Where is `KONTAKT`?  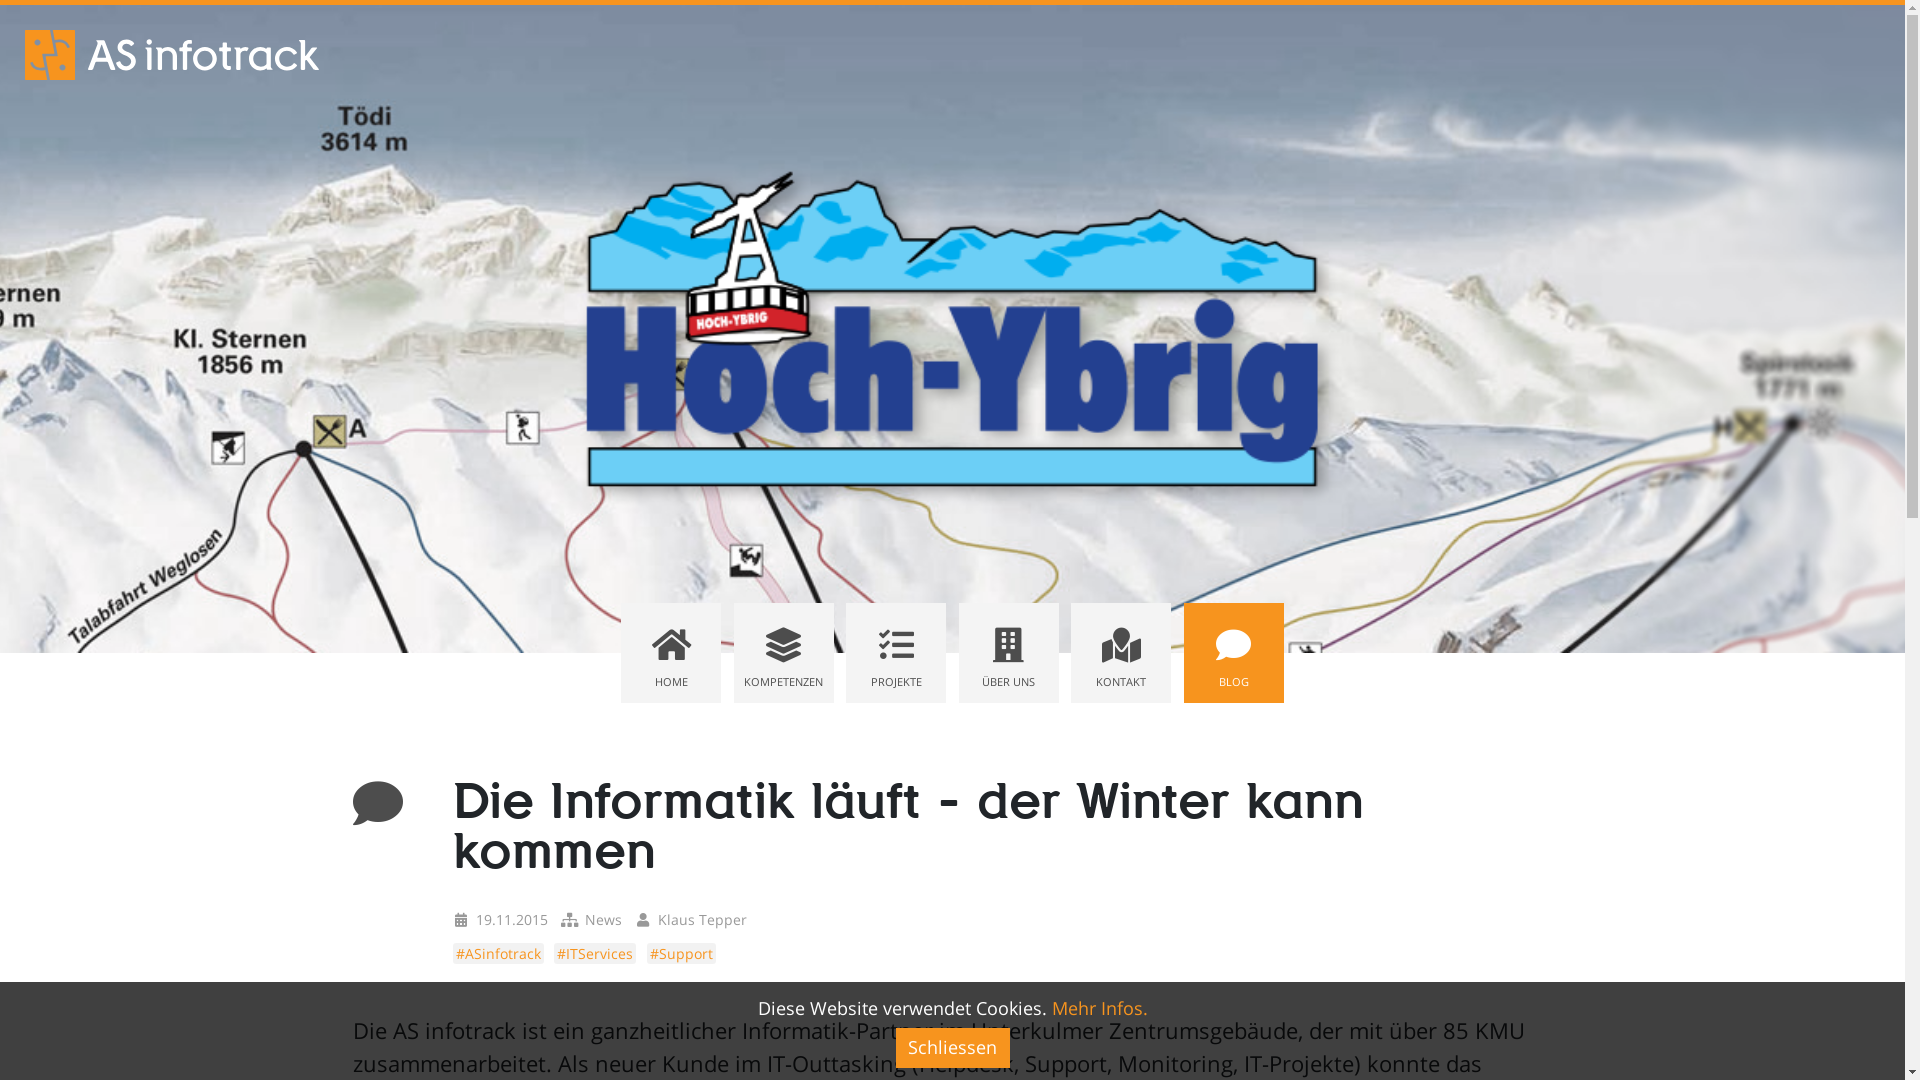
KONTAKT is located at coordinates (1121, 653).